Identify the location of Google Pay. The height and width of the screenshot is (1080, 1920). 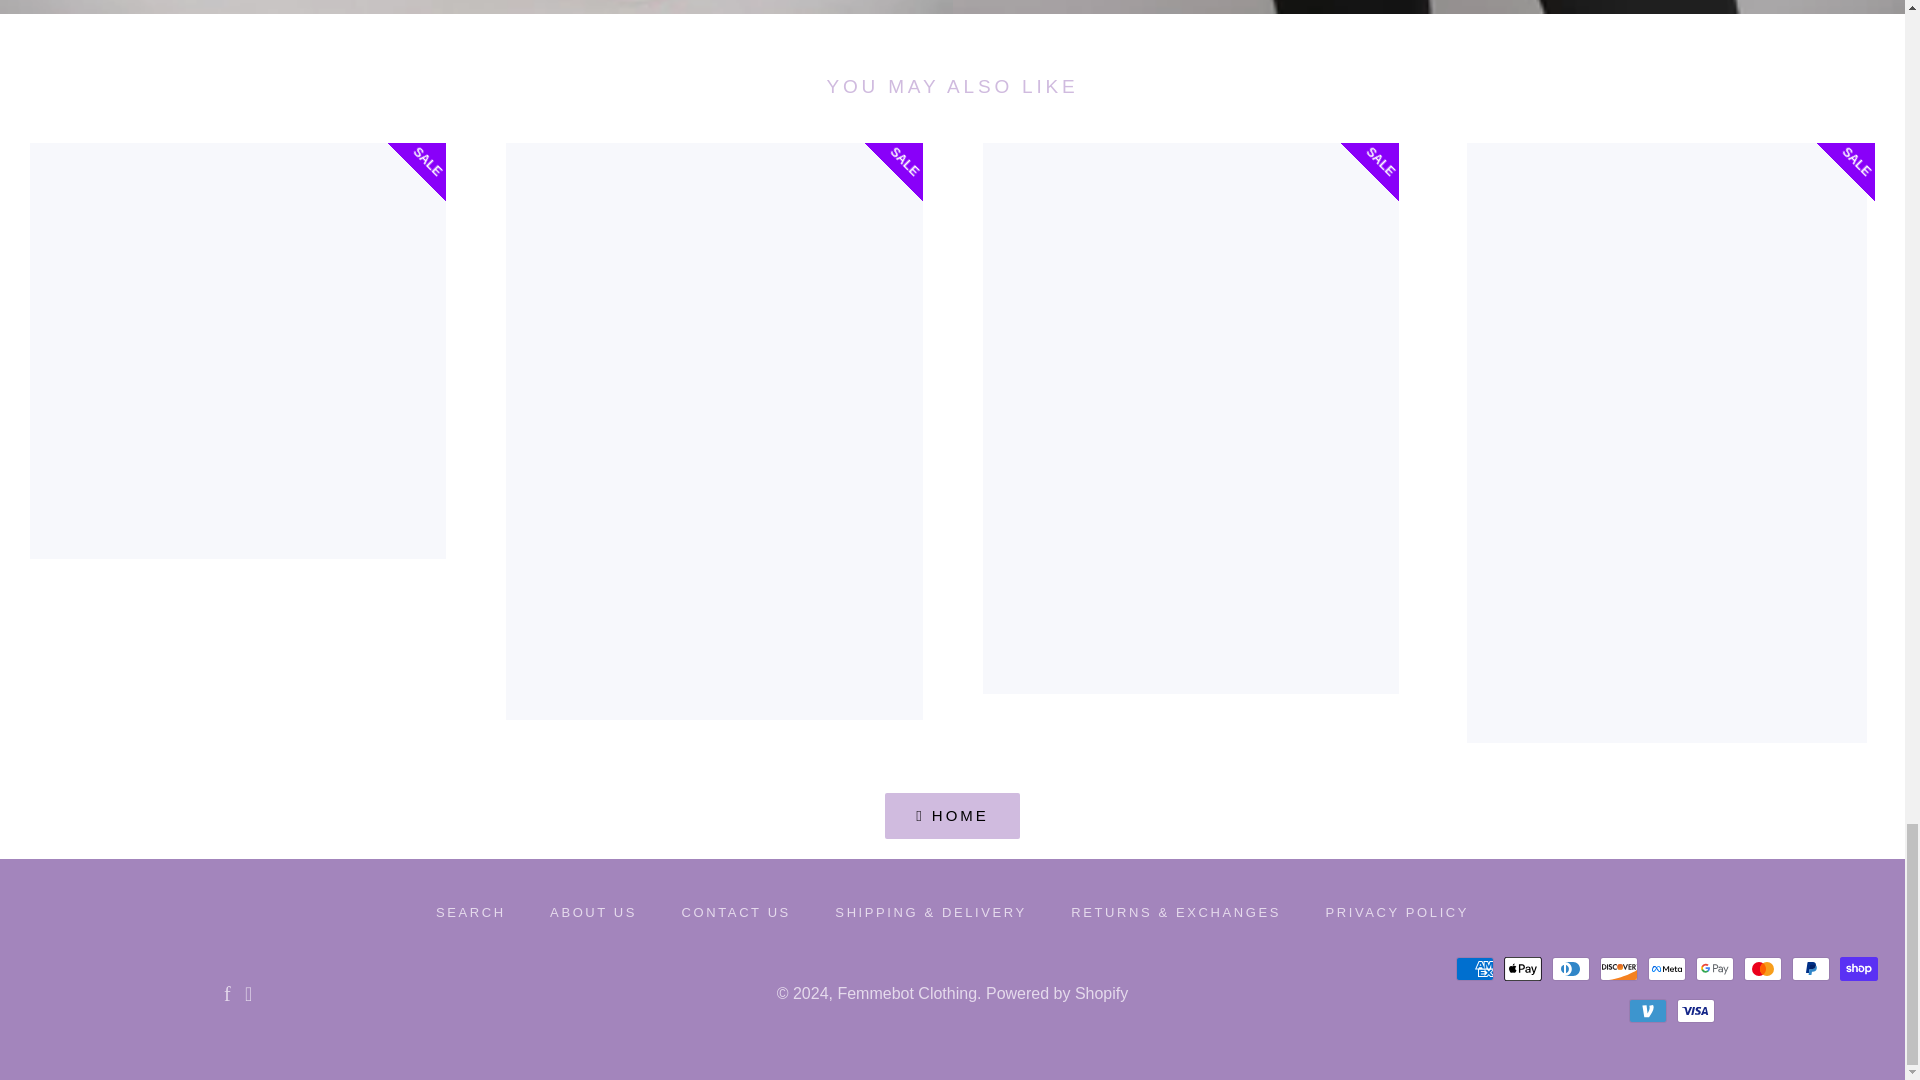
(1714, 968).